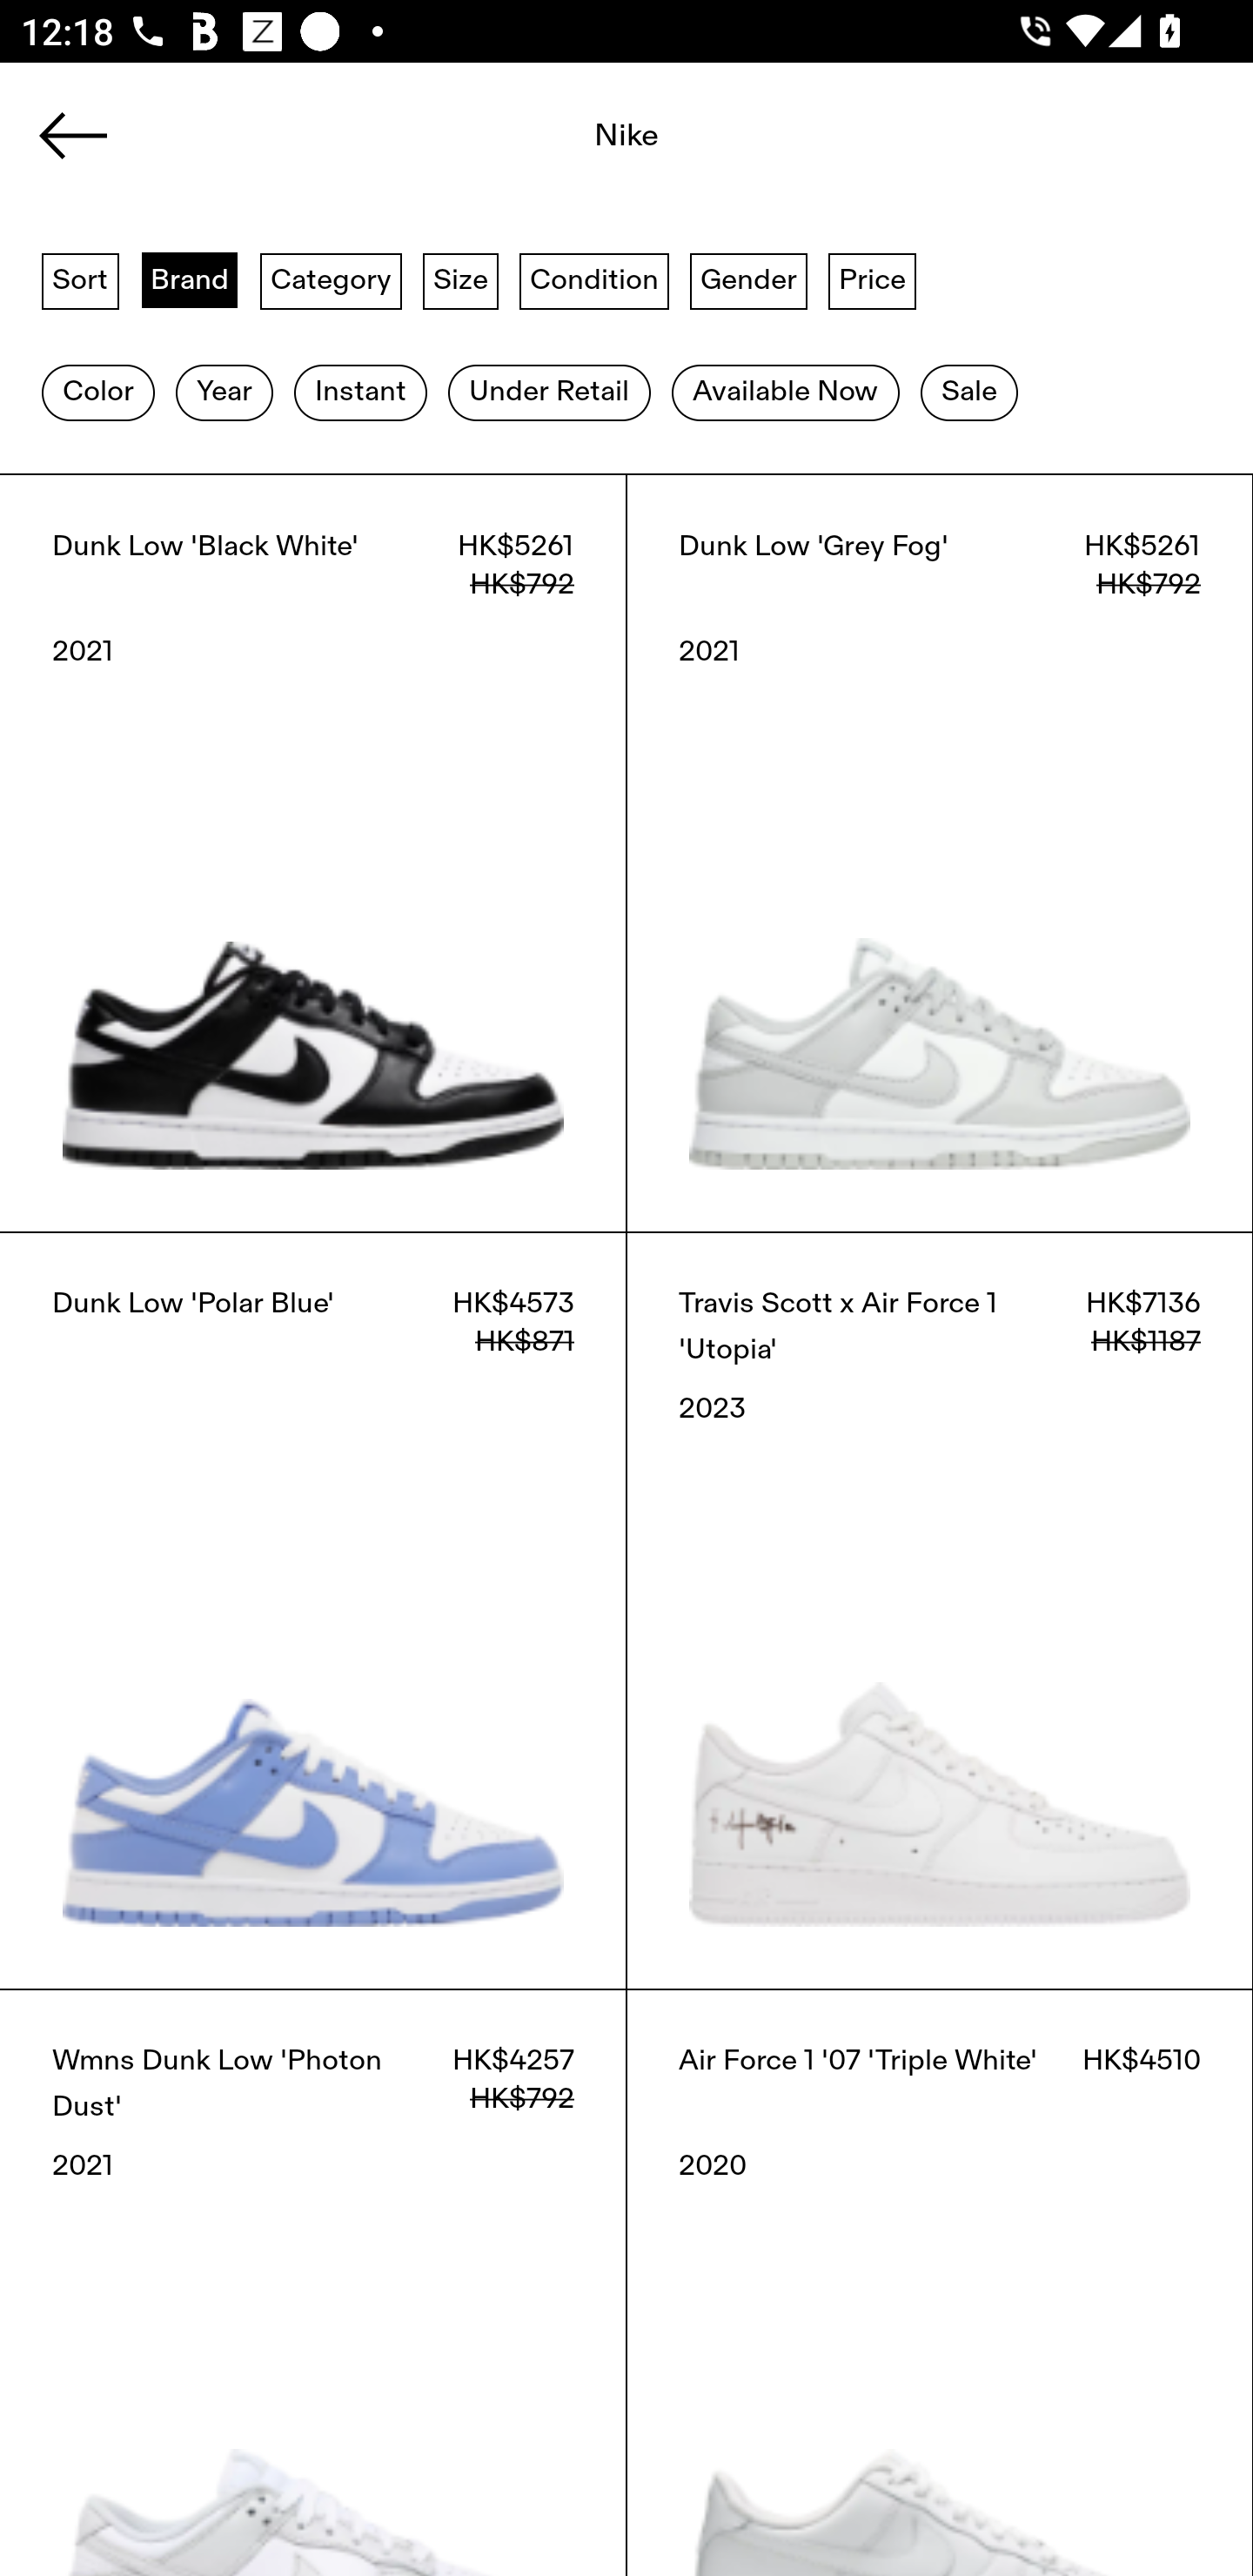 The image size is (1253, 2576). I want to click on Brand, so click(190, 279).